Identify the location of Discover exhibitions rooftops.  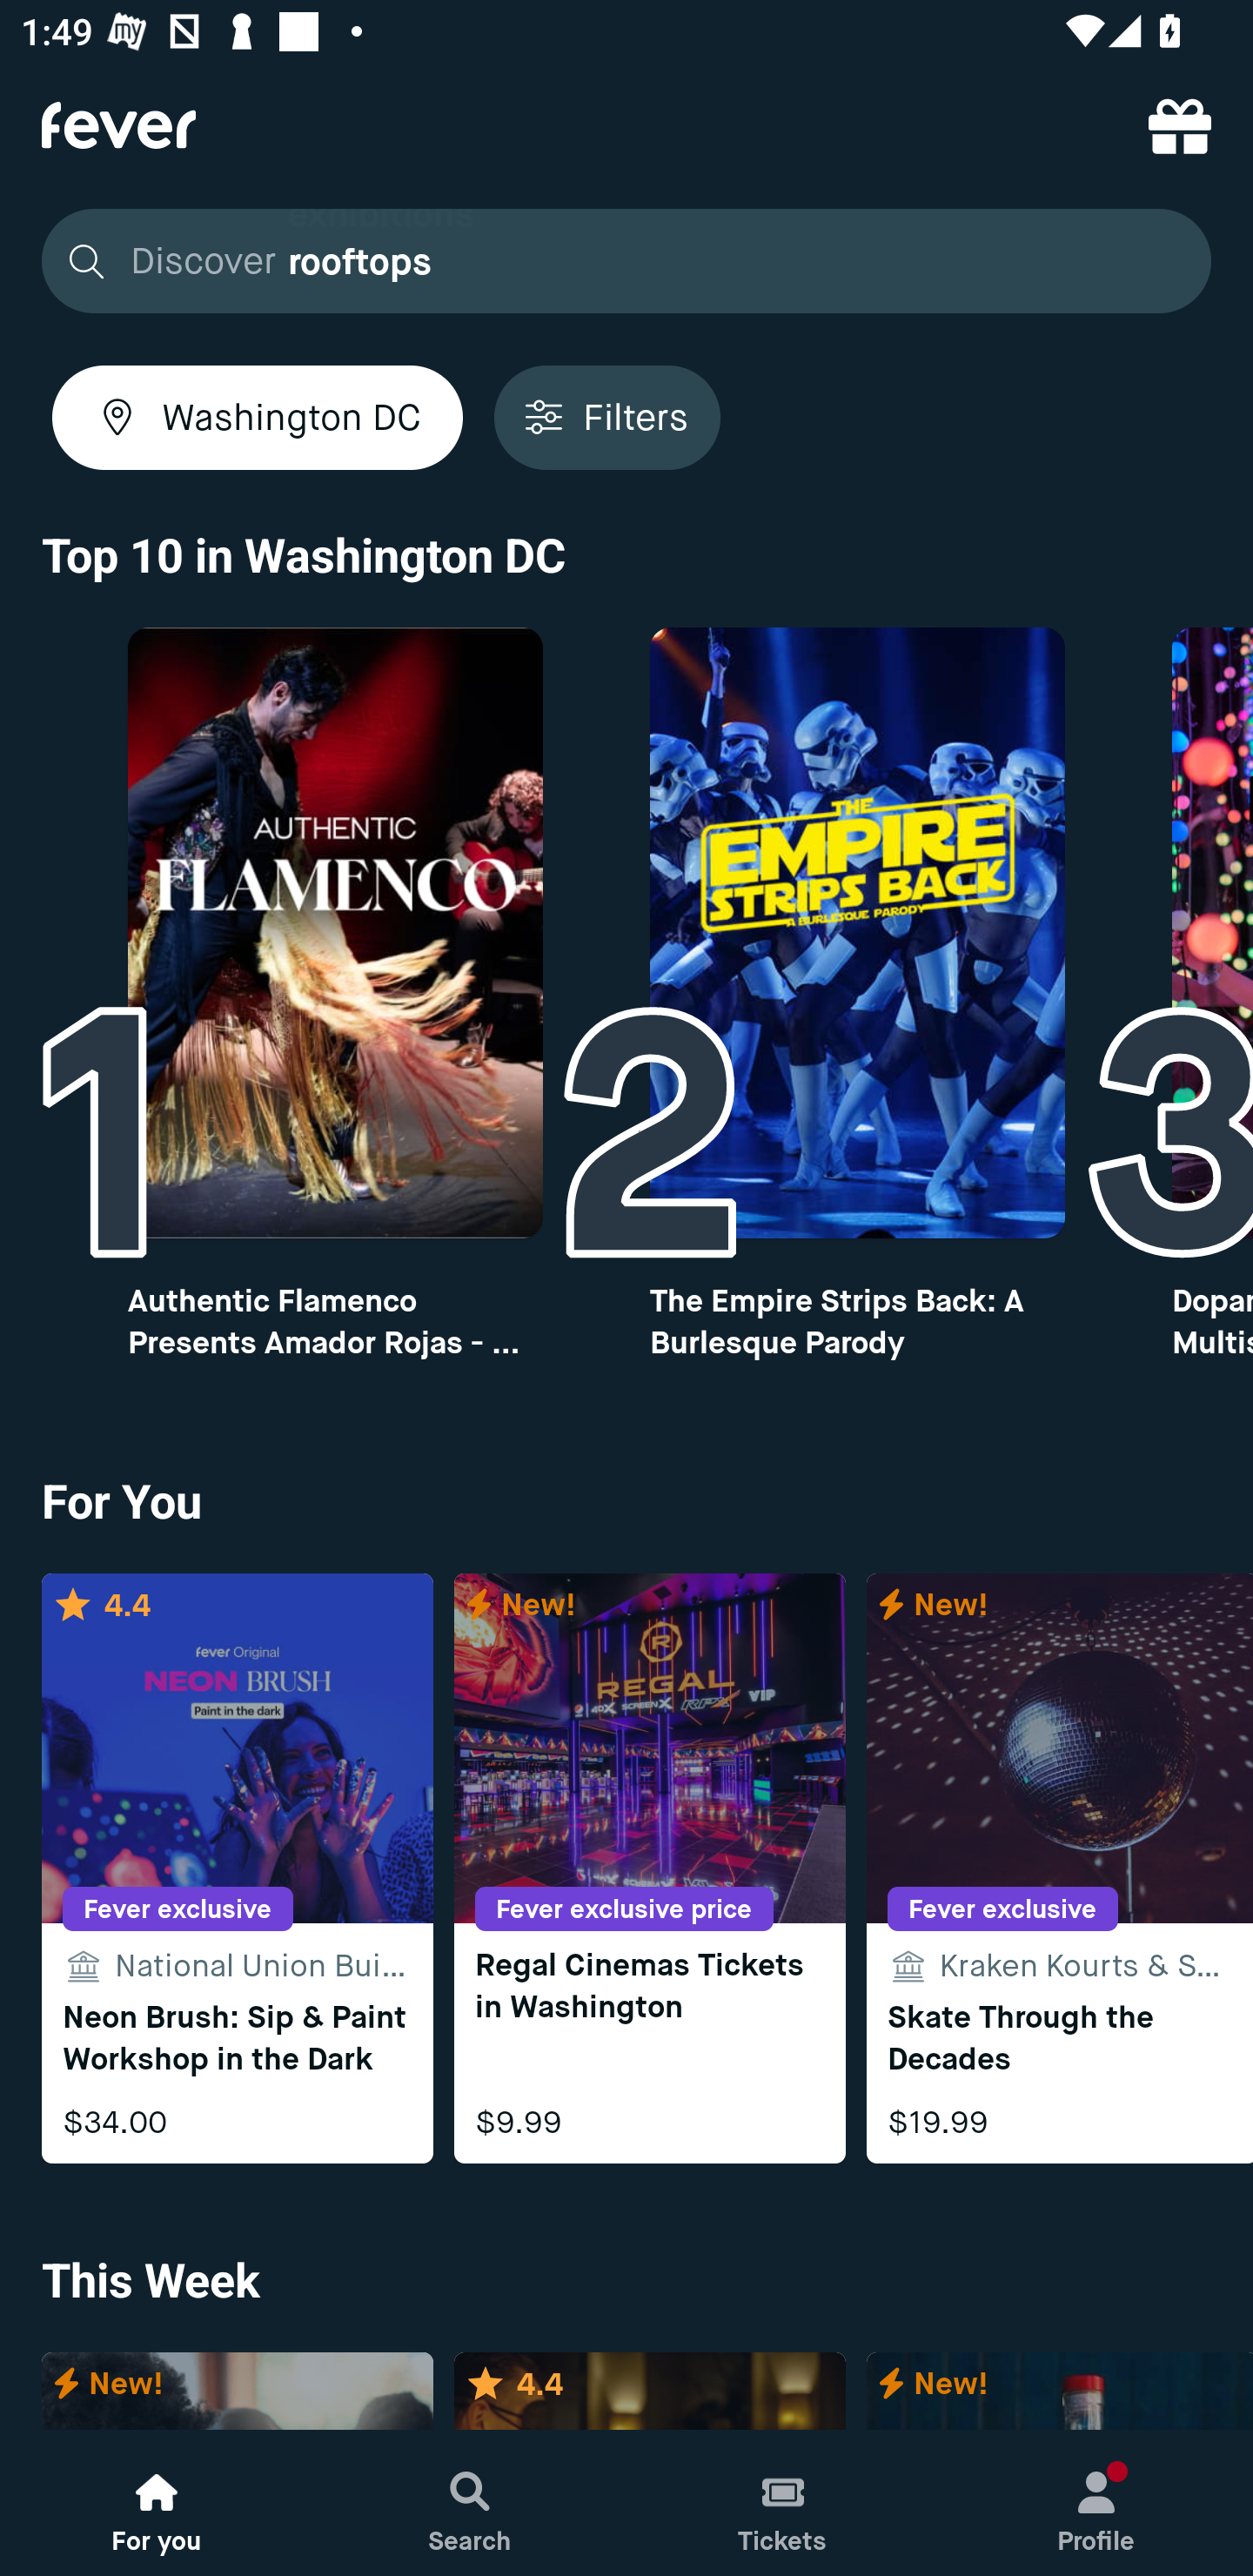
(618, 261).